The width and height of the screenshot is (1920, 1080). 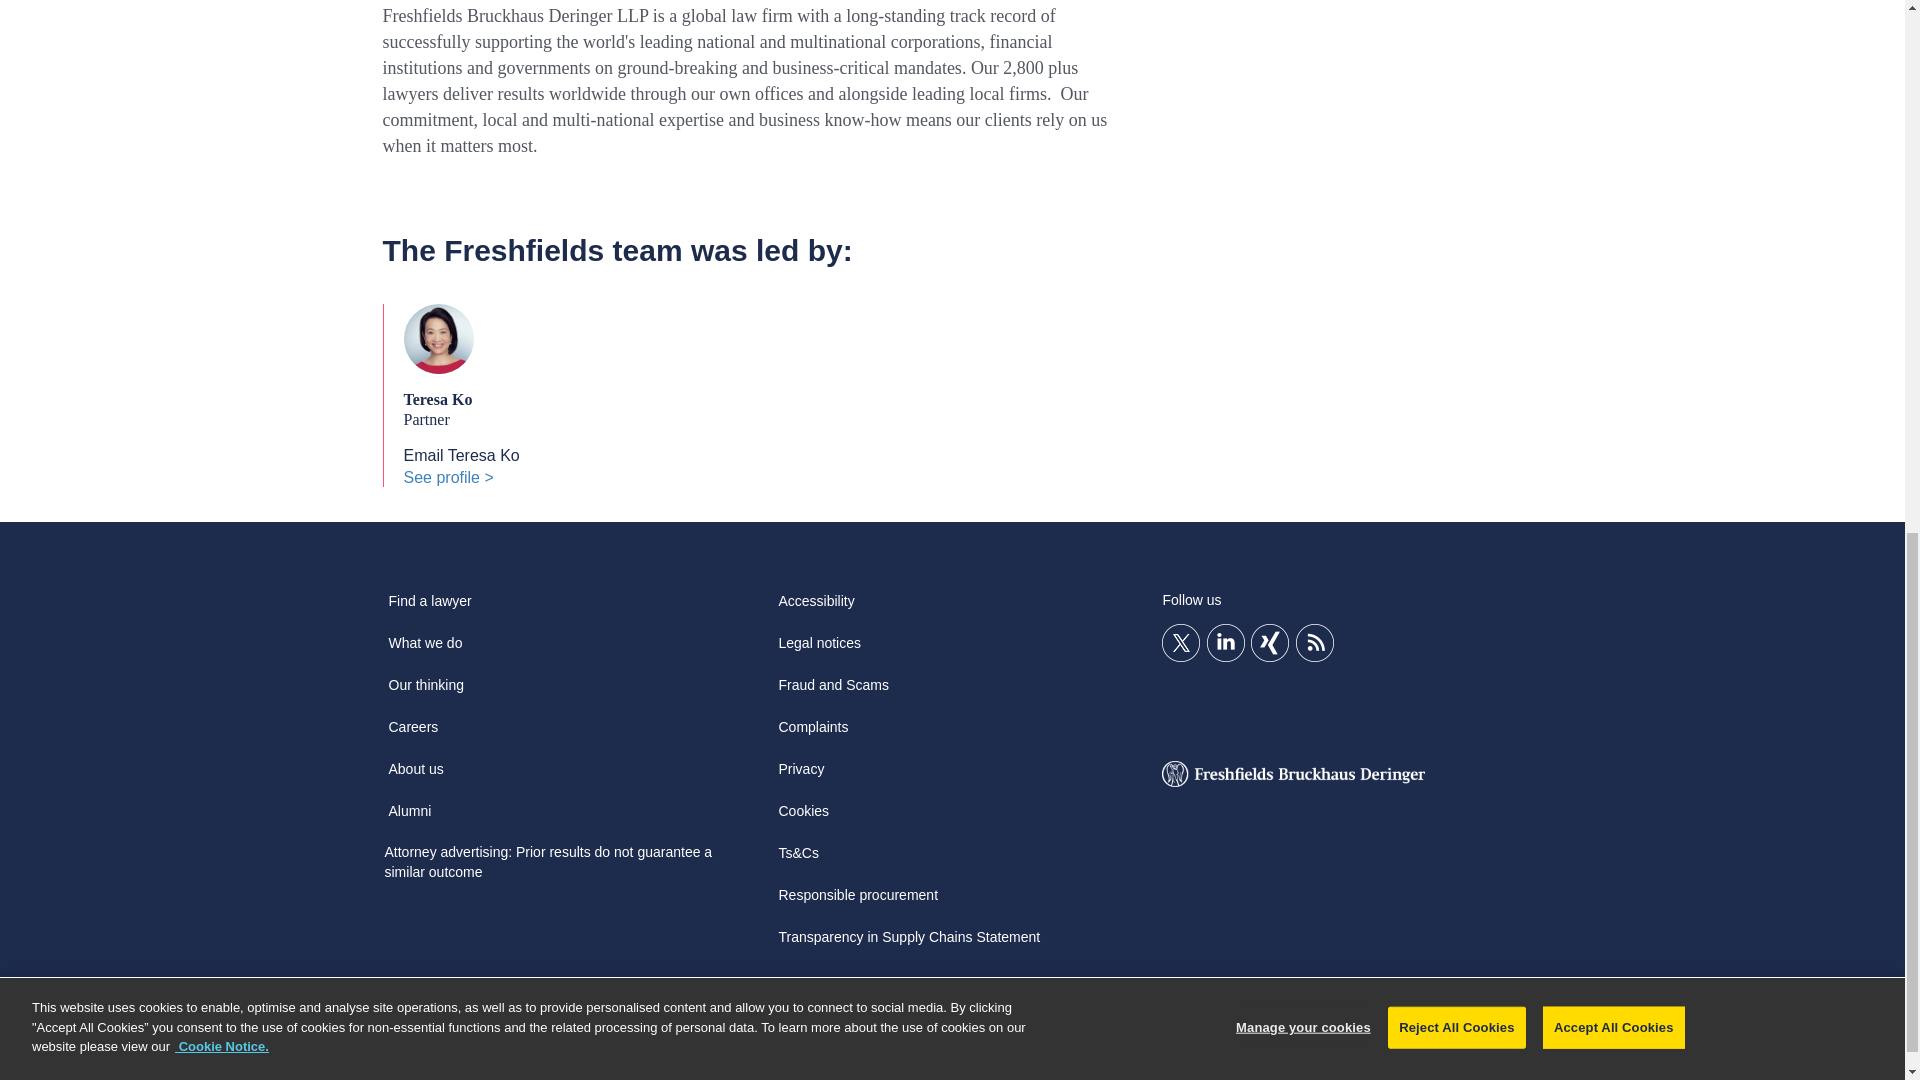 What do you see at coordinates (803, 818) in the screenshot?
I see `Cookies` at bounding box center [803, 818].